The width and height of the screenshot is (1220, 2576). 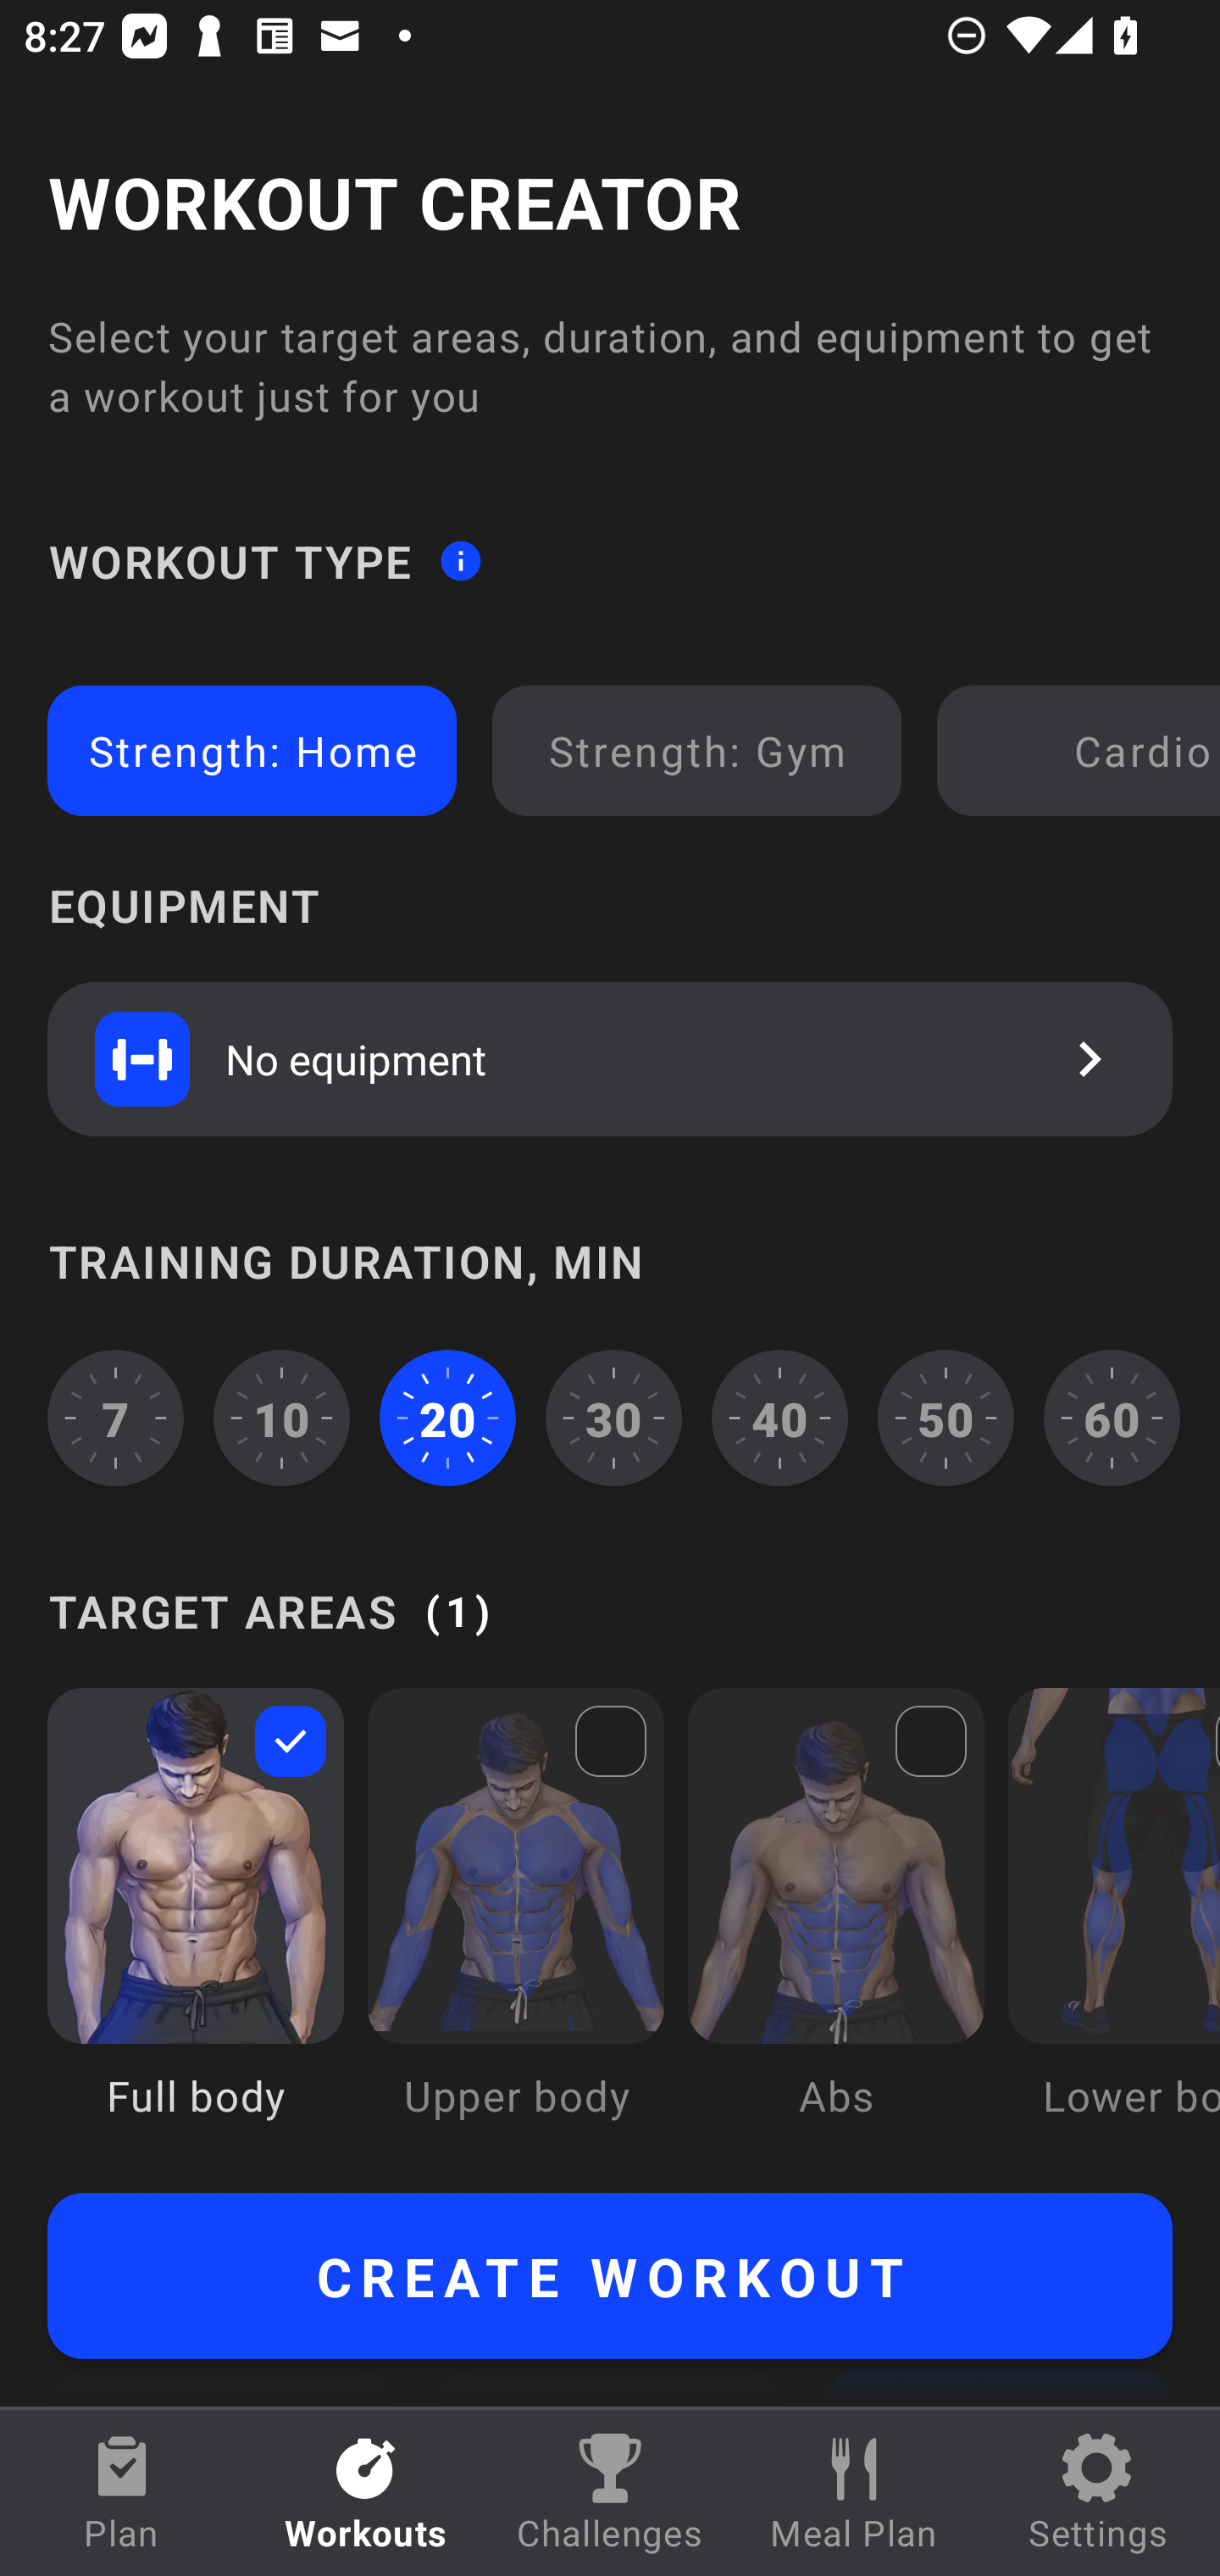 What do you see at coordinates (613, 1418) in the screenshot?
I see `30` at bounding box center [613, 1418].